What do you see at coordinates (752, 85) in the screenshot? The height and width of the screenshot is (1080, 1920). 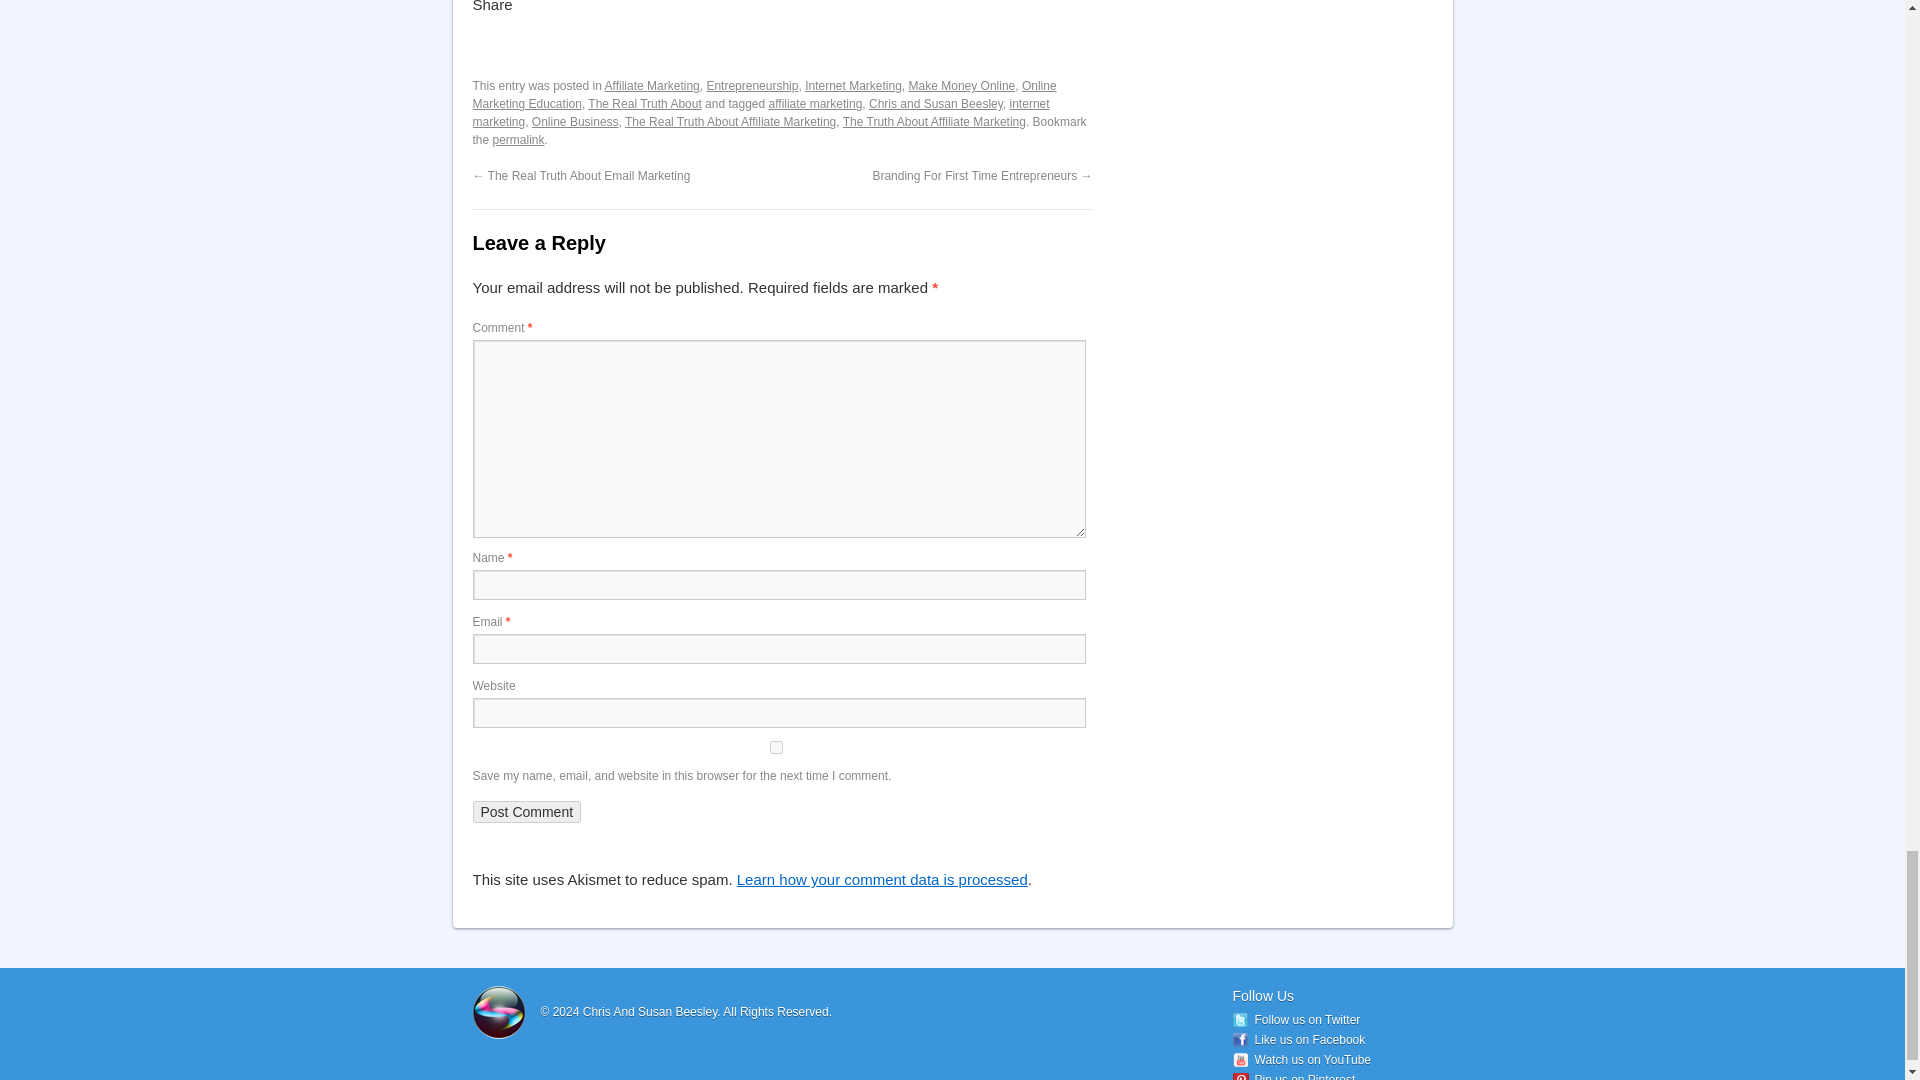 I see `Entrepreneurship` at bounding box center [752, 85].